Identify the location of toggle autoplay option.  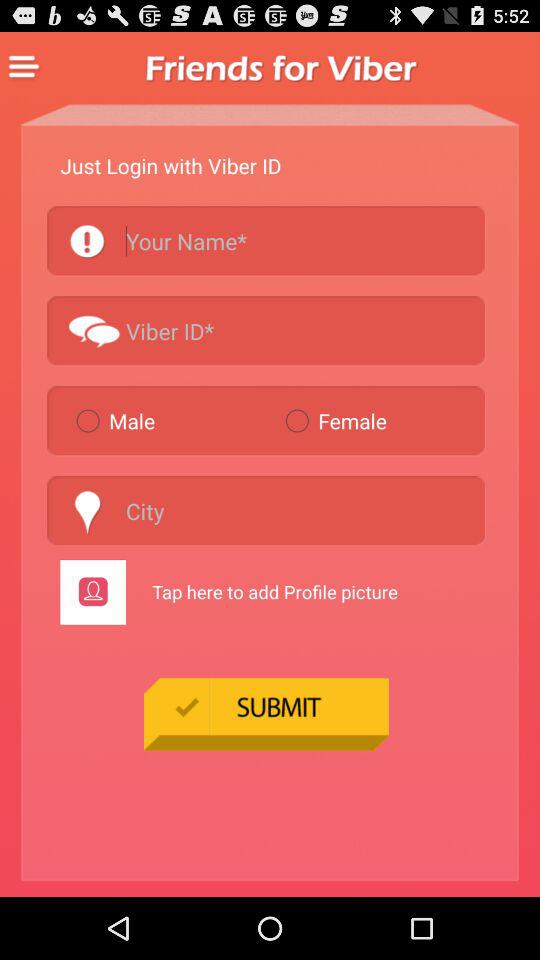
(266, 240).